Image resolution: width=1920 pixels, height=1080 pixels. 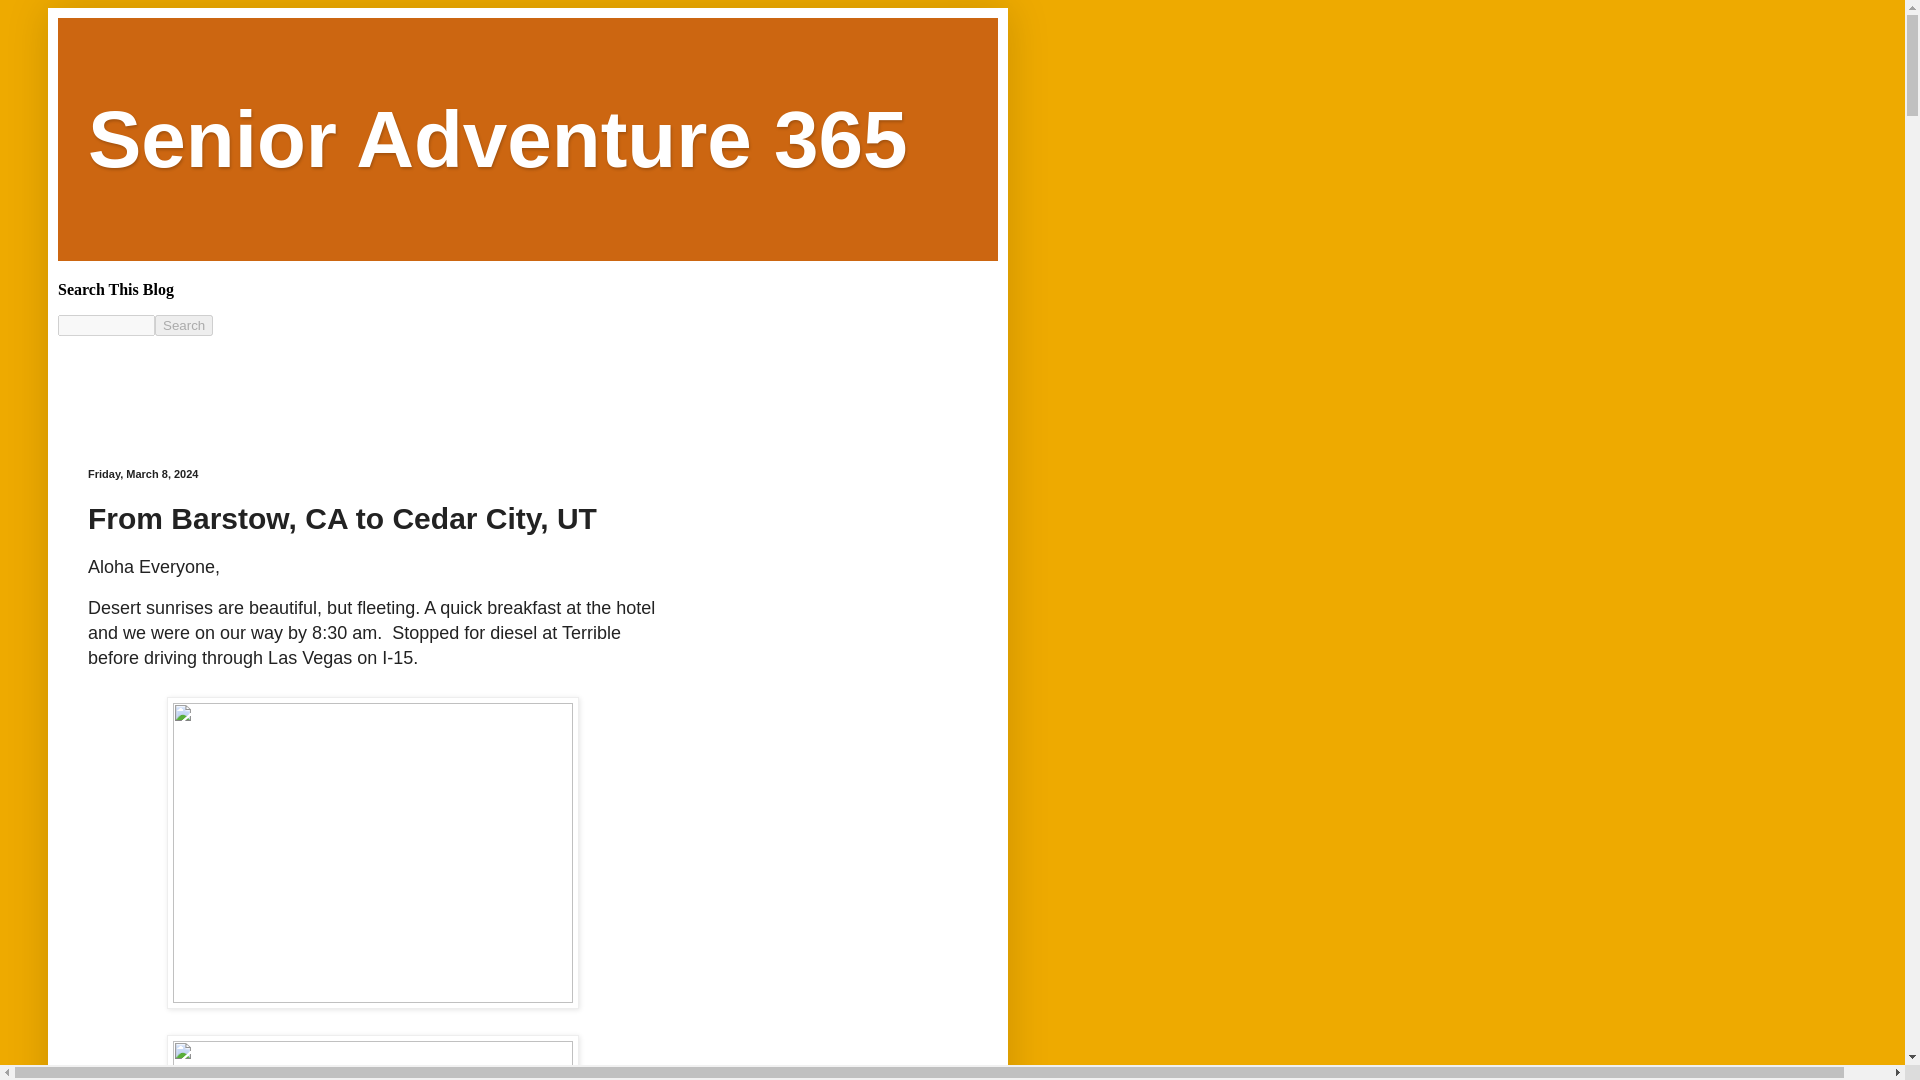 What do you see at coordinates (184, 325) in the screenshot?
I see `Search` at bounding box center [184, 325].